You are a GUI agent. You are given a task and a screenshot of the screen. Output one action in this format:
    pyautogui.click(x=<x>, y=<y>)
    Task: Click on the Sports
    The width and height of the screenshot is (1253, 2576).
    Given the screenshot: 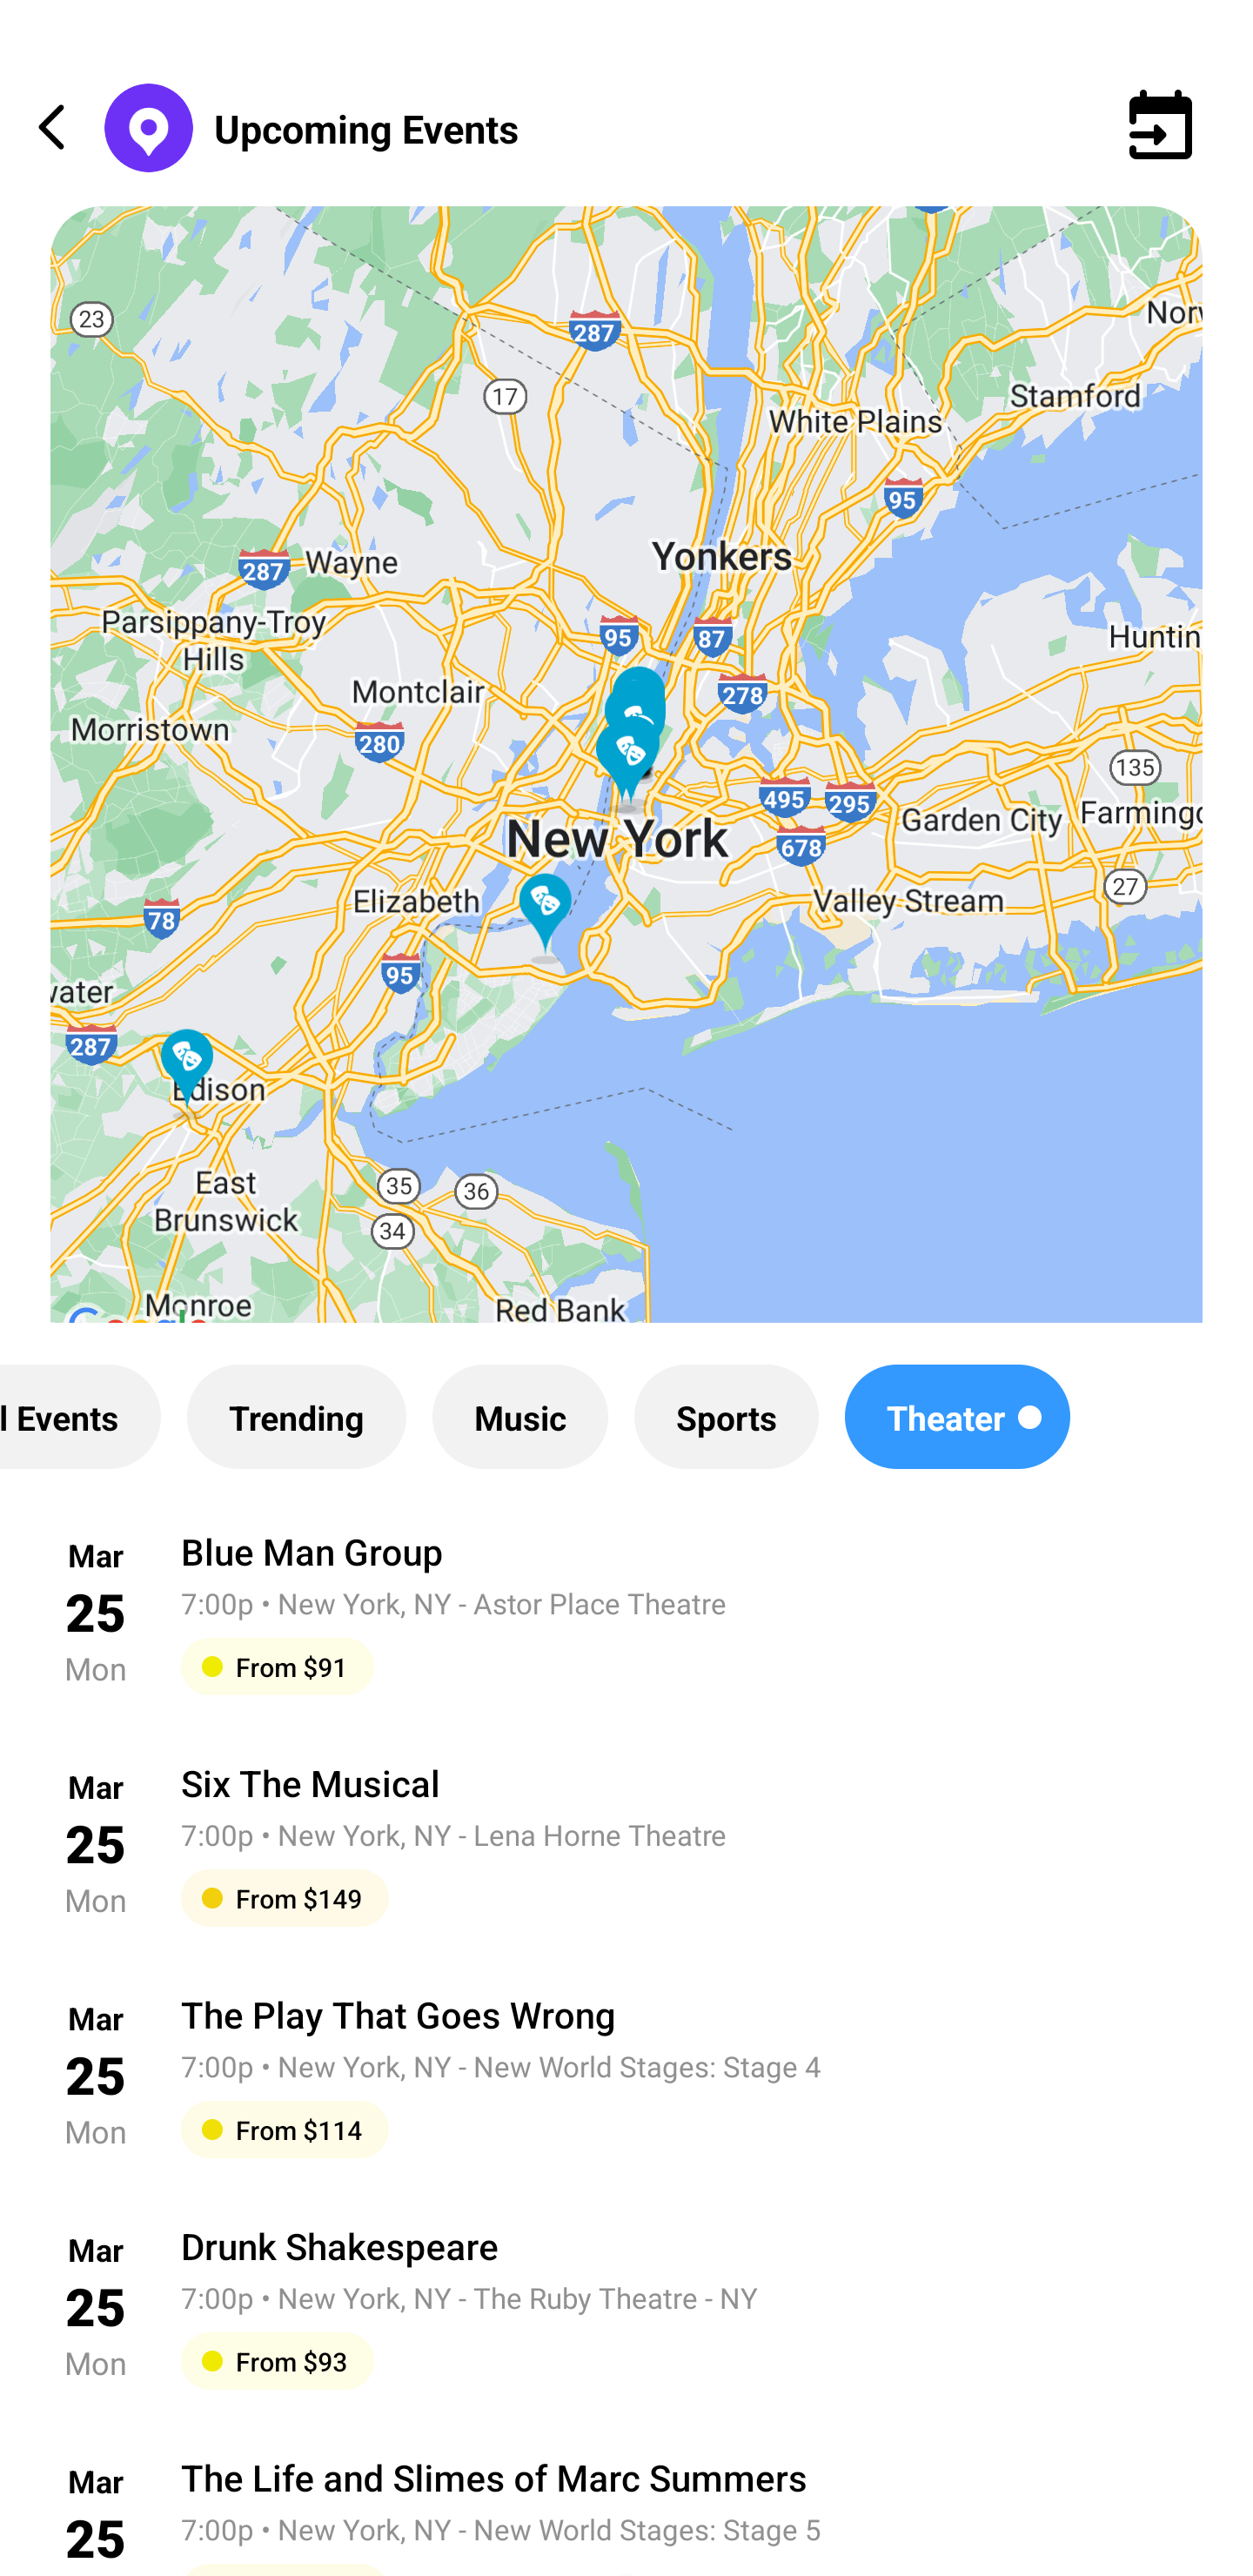 What is the action you would take?
    pyautogui.click(x=726, y=1417)
    